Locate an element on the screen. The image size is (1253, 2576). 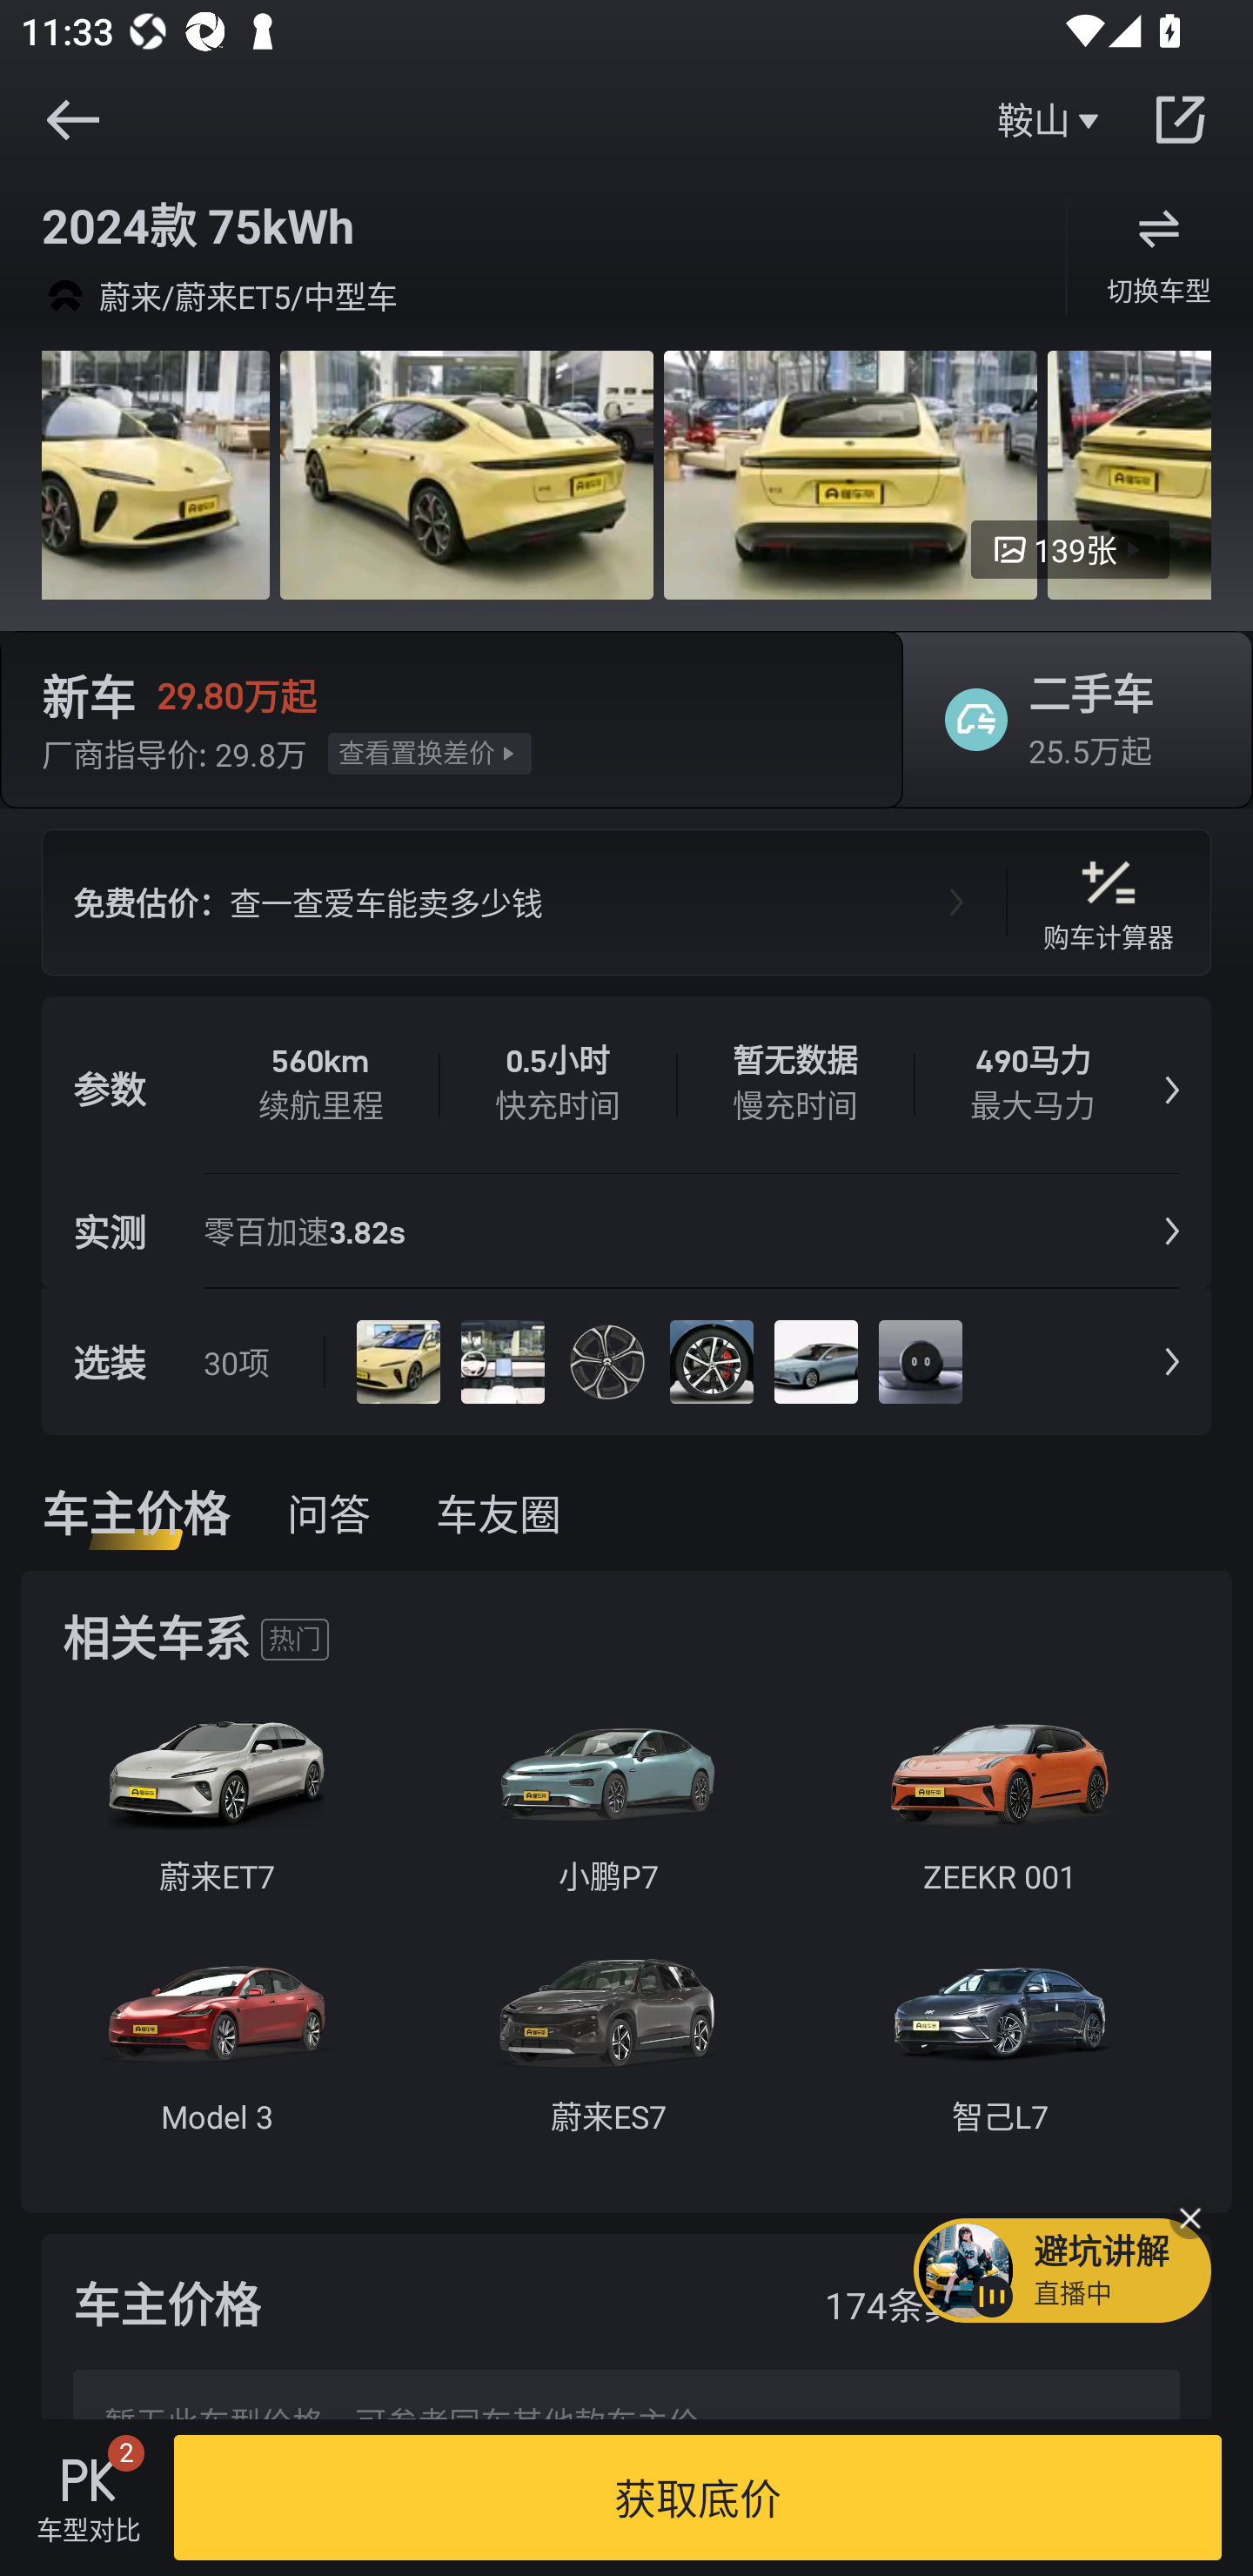
获取底价 is located at coordinates (698, 2498).